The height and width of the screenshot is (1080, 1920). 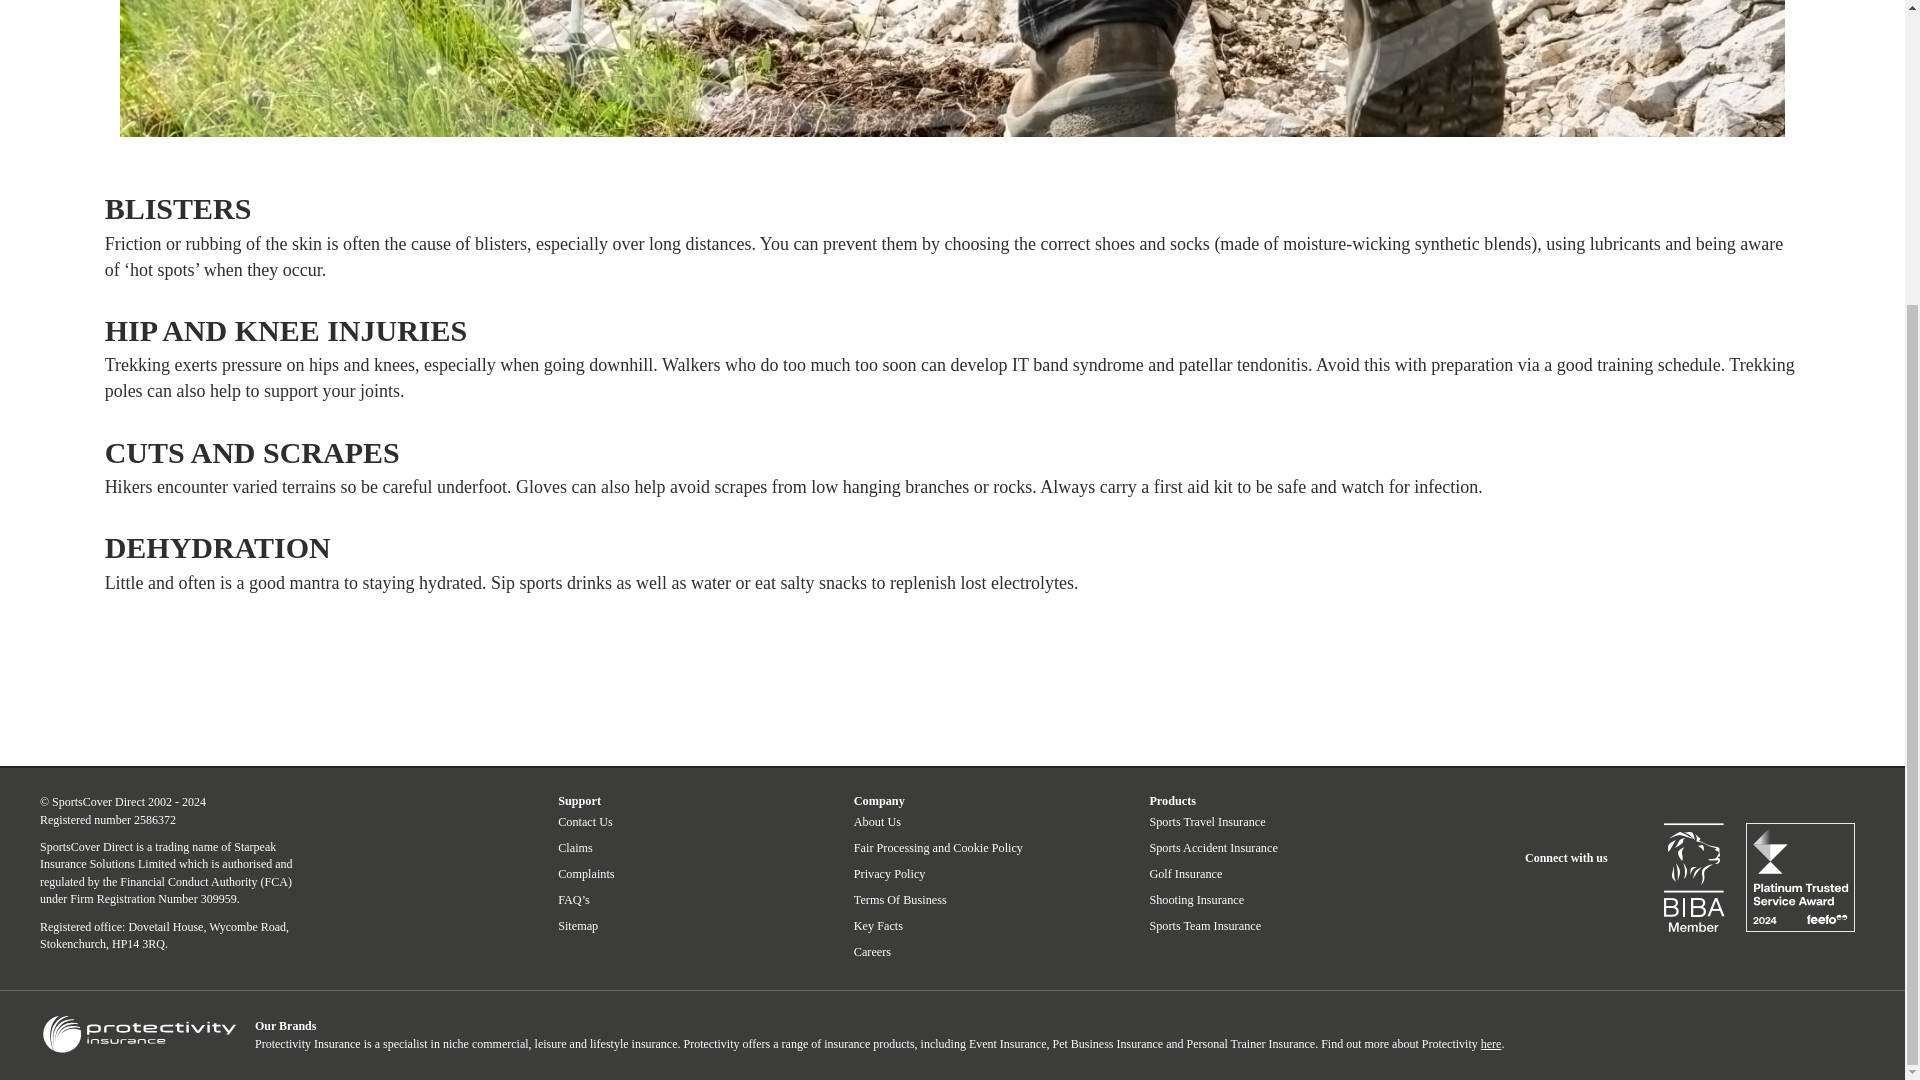 I want to click on Company, so click(x=879, y=800).